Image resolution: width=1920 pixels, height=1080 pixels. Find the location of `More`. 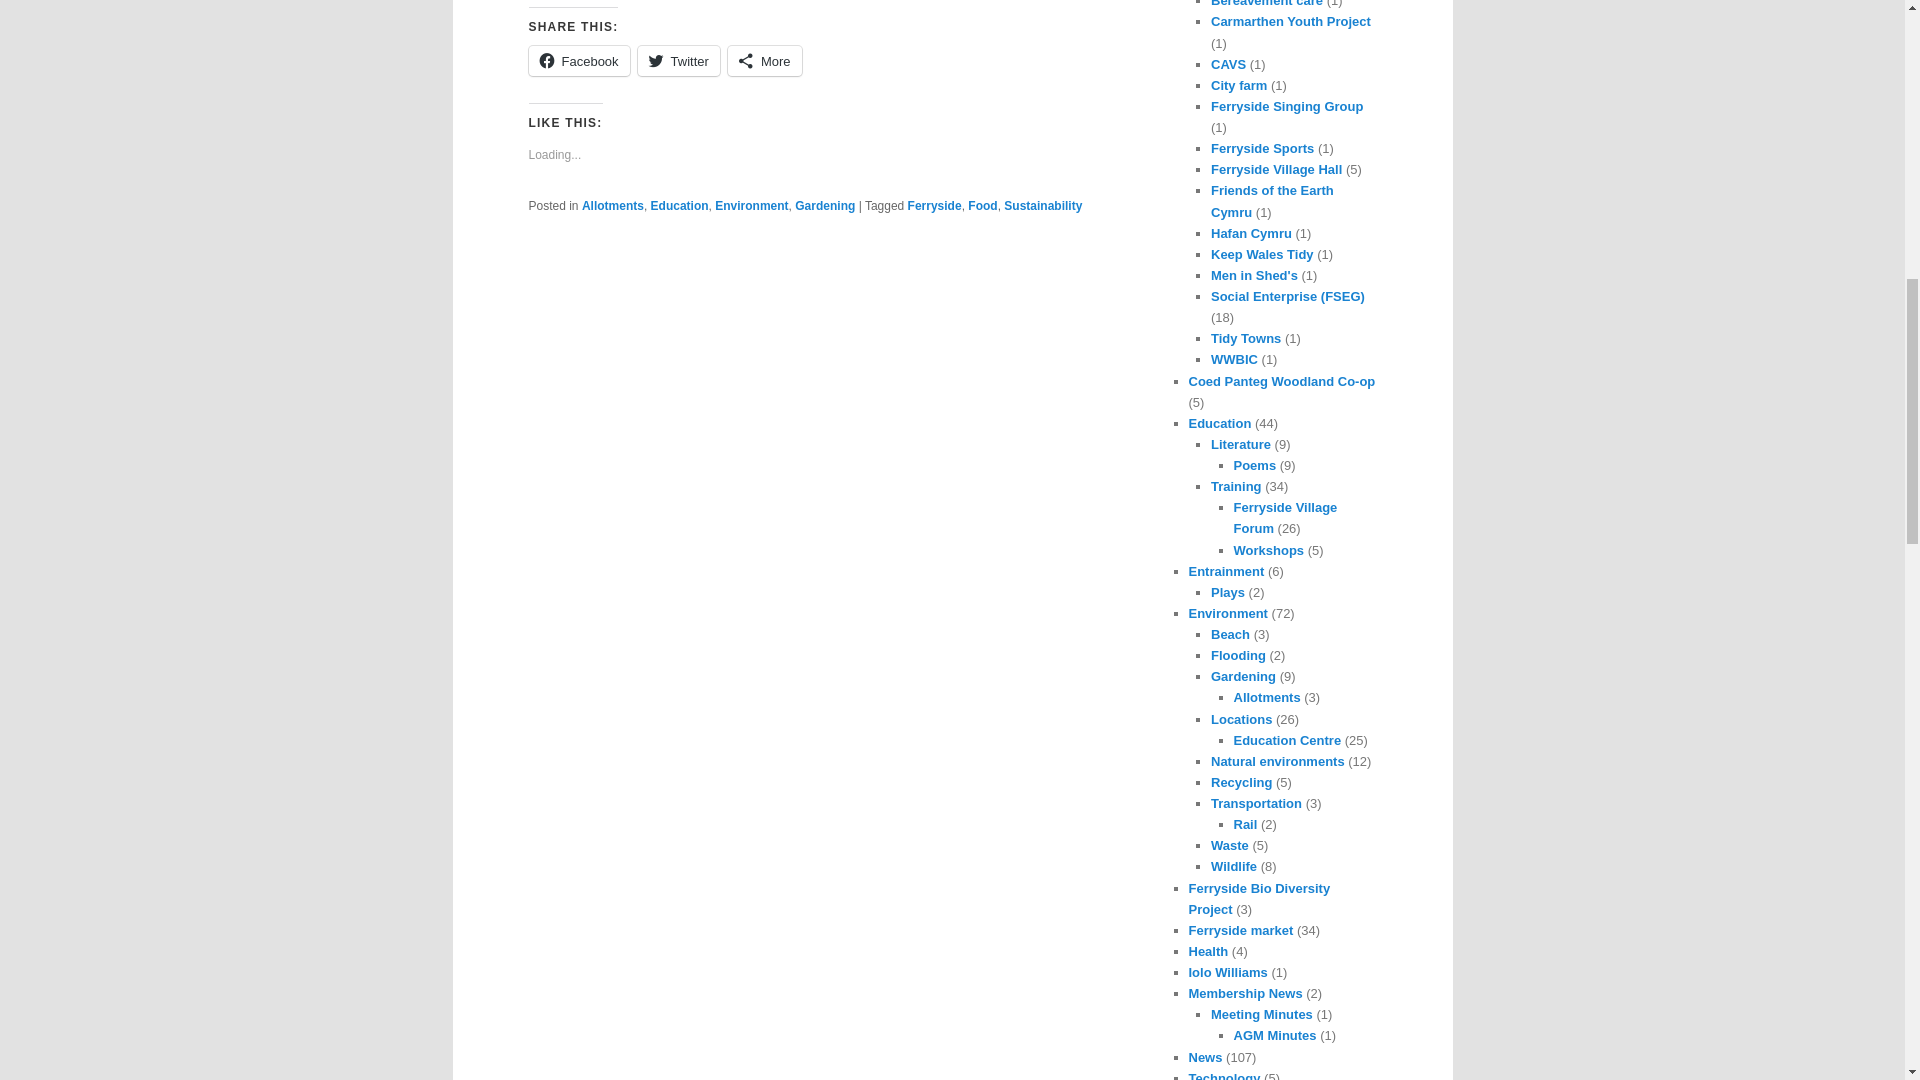

More is located at coordinates (764, 60).